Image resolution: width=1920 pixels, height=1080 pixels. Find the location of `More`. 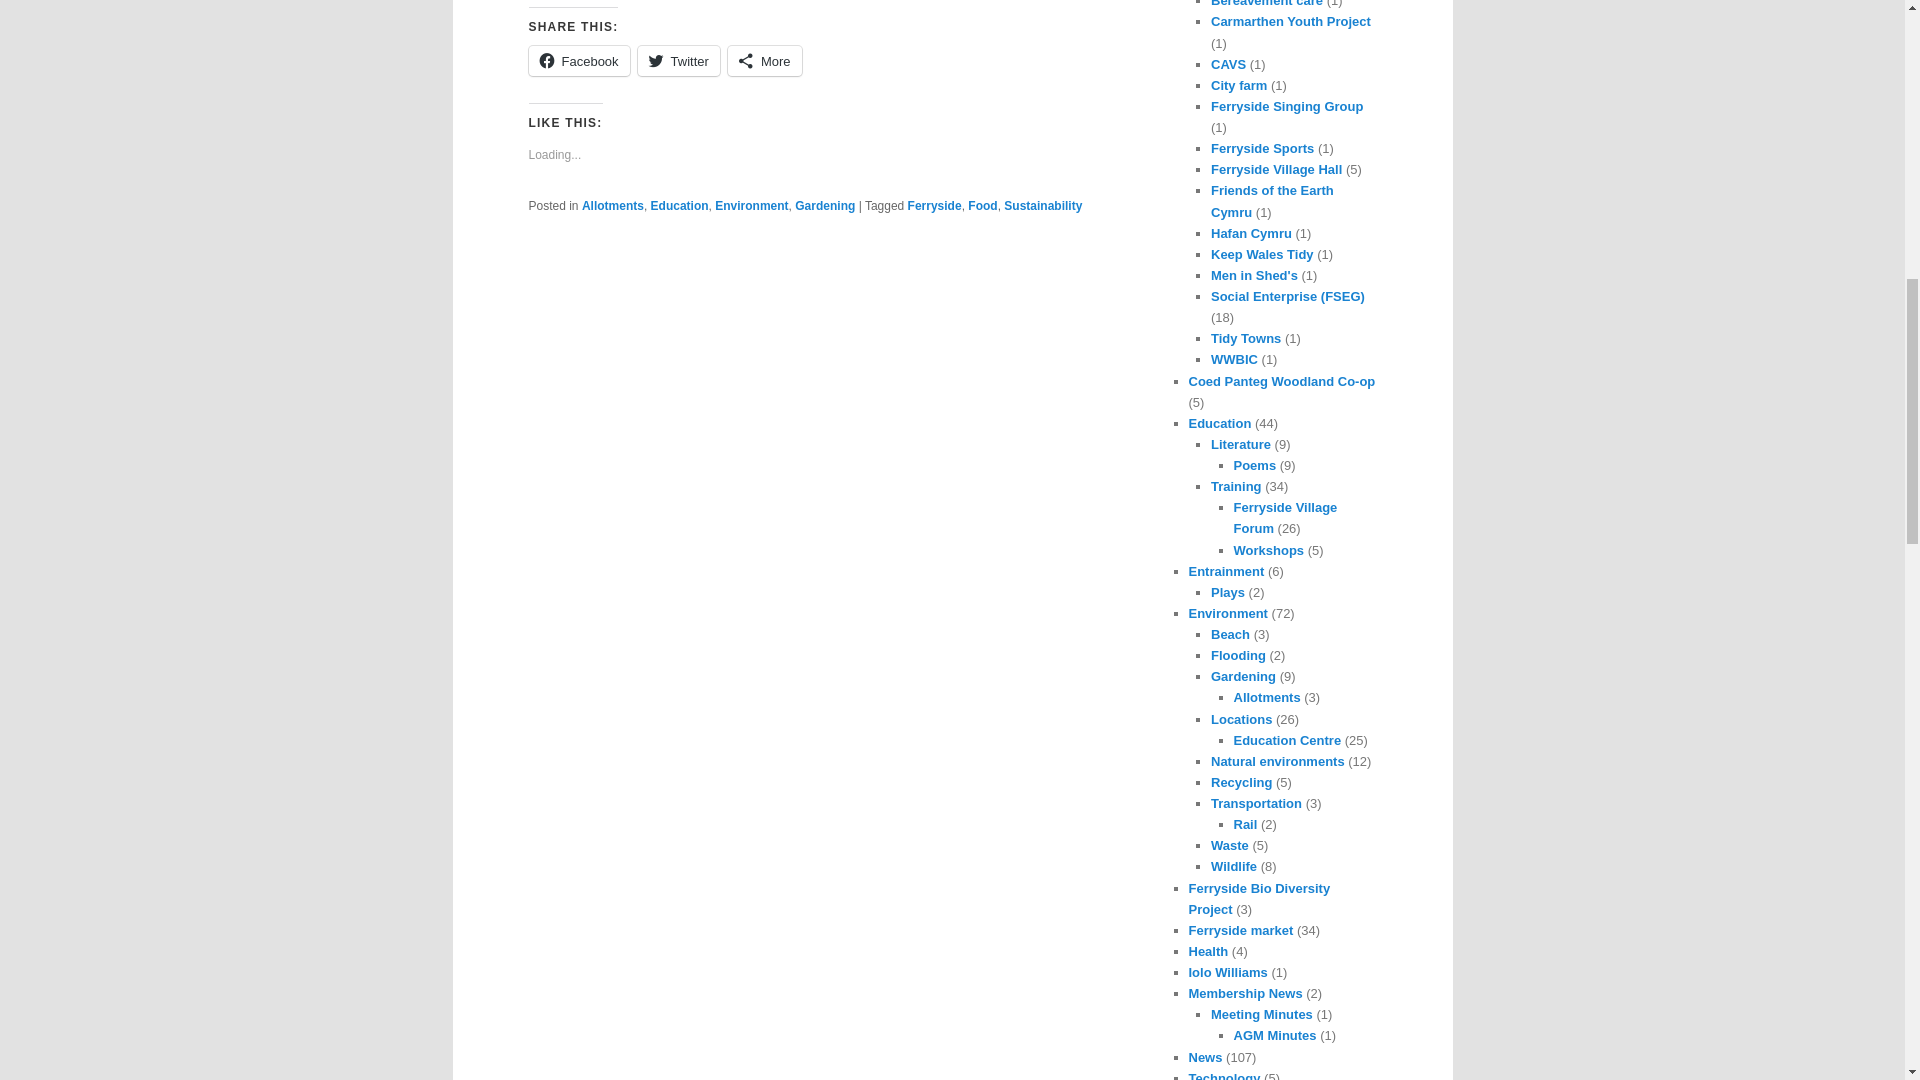

More is located at coordinates (764, 60).